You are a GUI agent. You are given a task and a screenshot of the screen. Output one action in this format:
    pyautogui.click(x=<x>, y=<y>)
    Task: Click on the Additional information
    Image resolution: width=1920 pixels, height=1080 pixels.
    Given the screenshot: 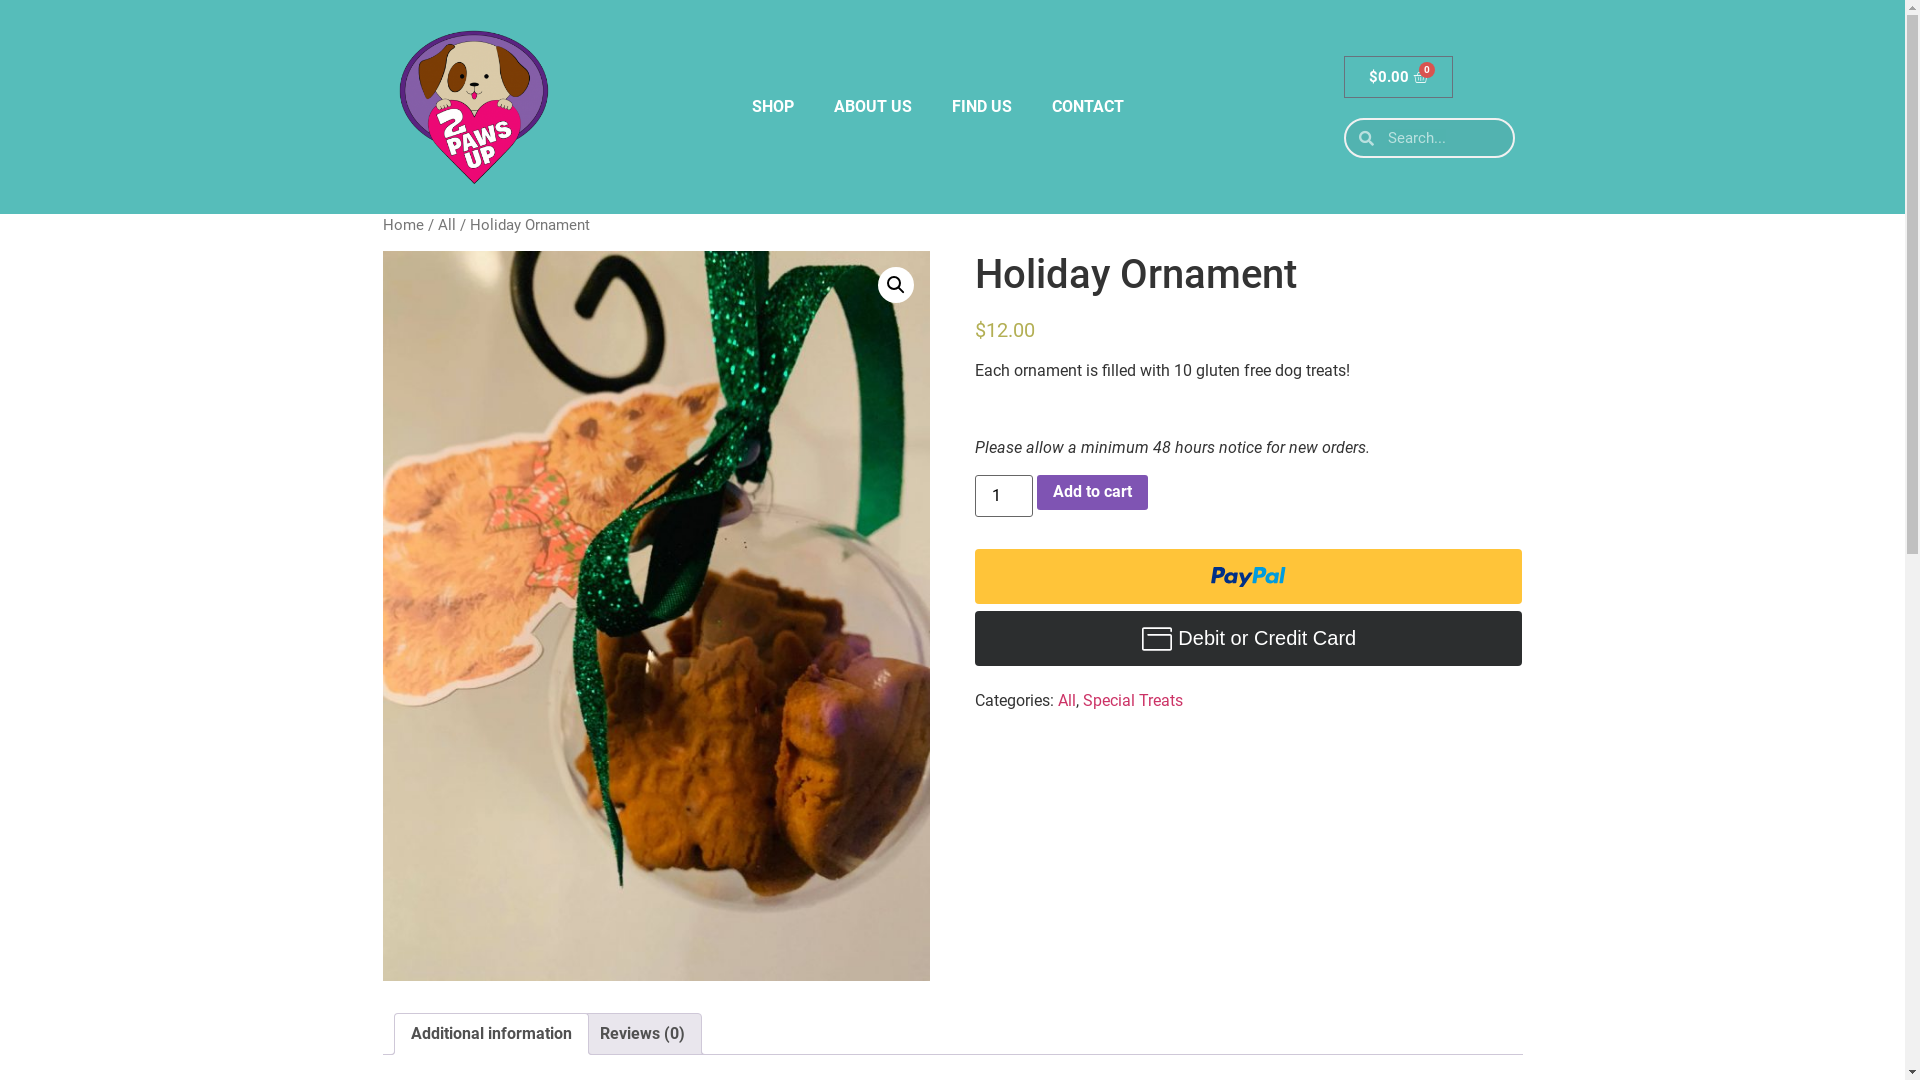 What is the action you would take?
    pyautogui.click(x=490, y=1034)
    